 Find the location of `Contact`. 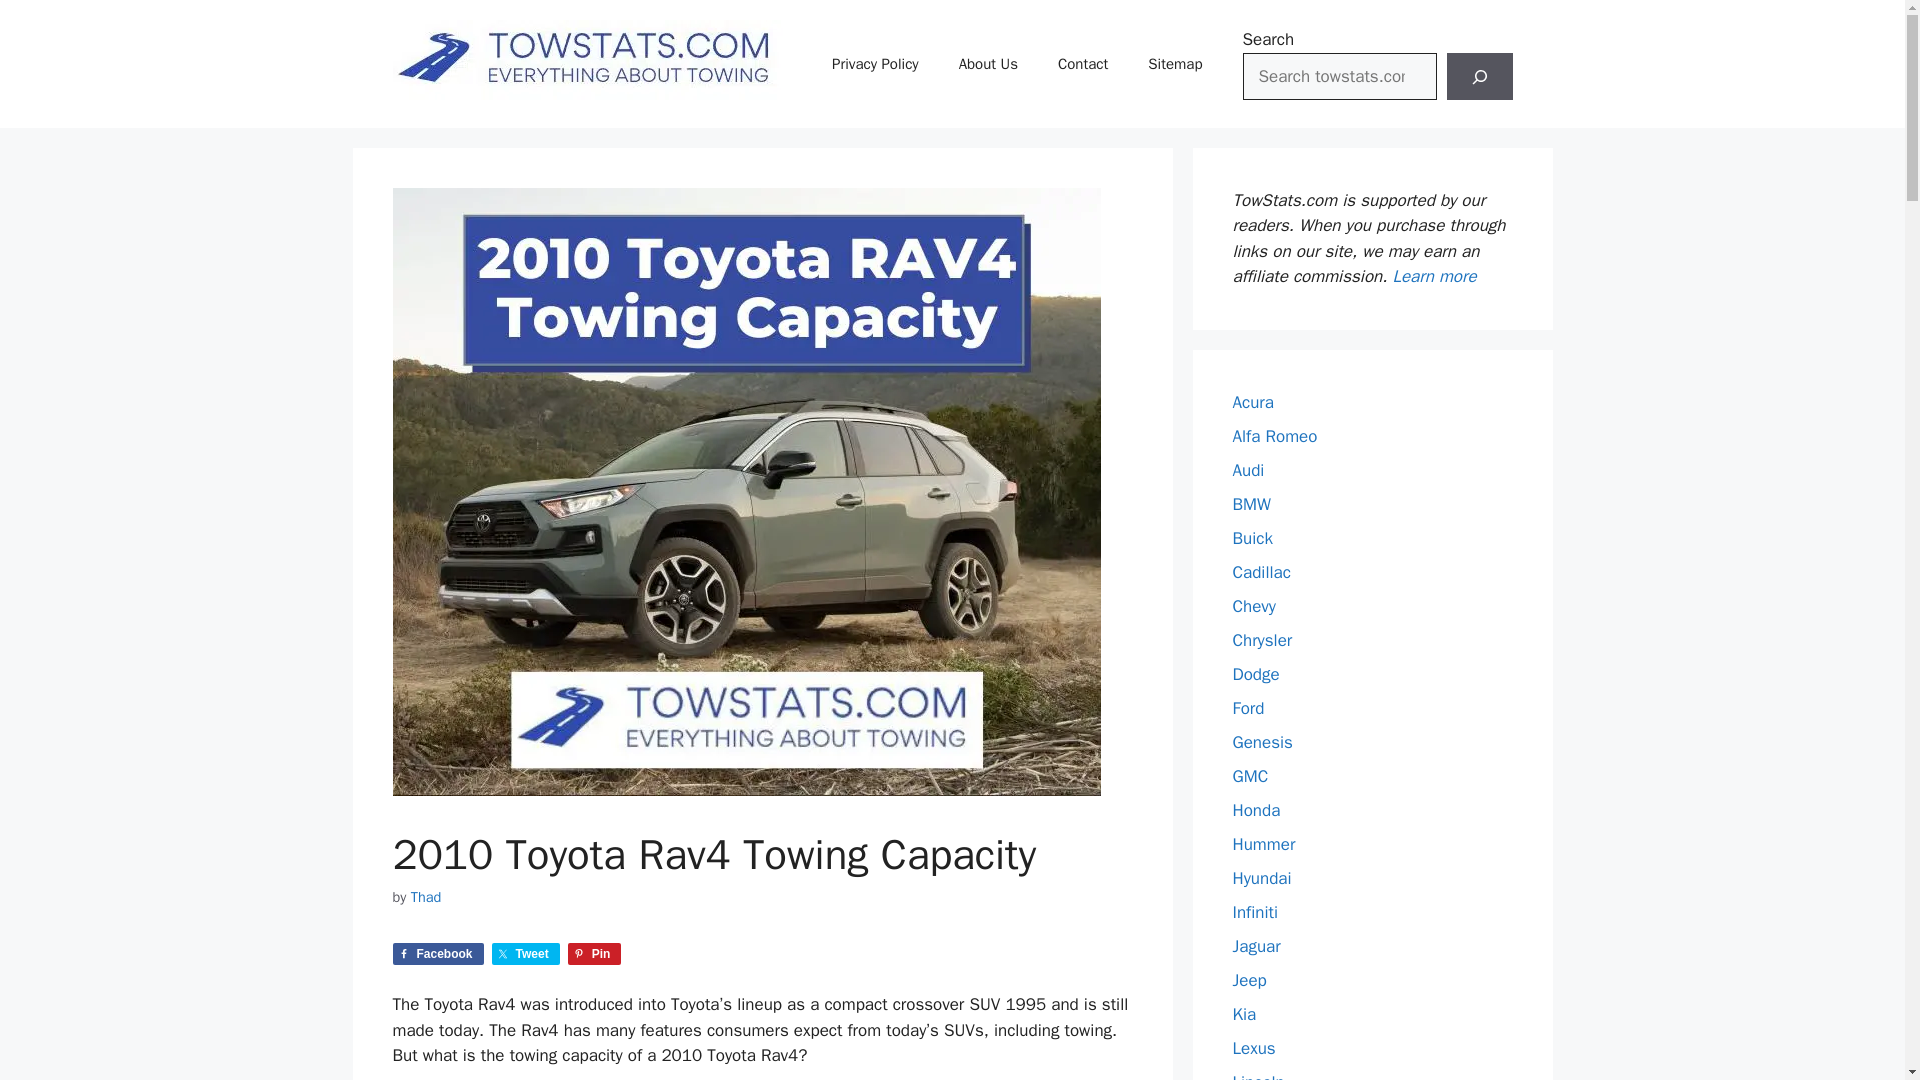

Contact is located at coordinates (1083, 63).